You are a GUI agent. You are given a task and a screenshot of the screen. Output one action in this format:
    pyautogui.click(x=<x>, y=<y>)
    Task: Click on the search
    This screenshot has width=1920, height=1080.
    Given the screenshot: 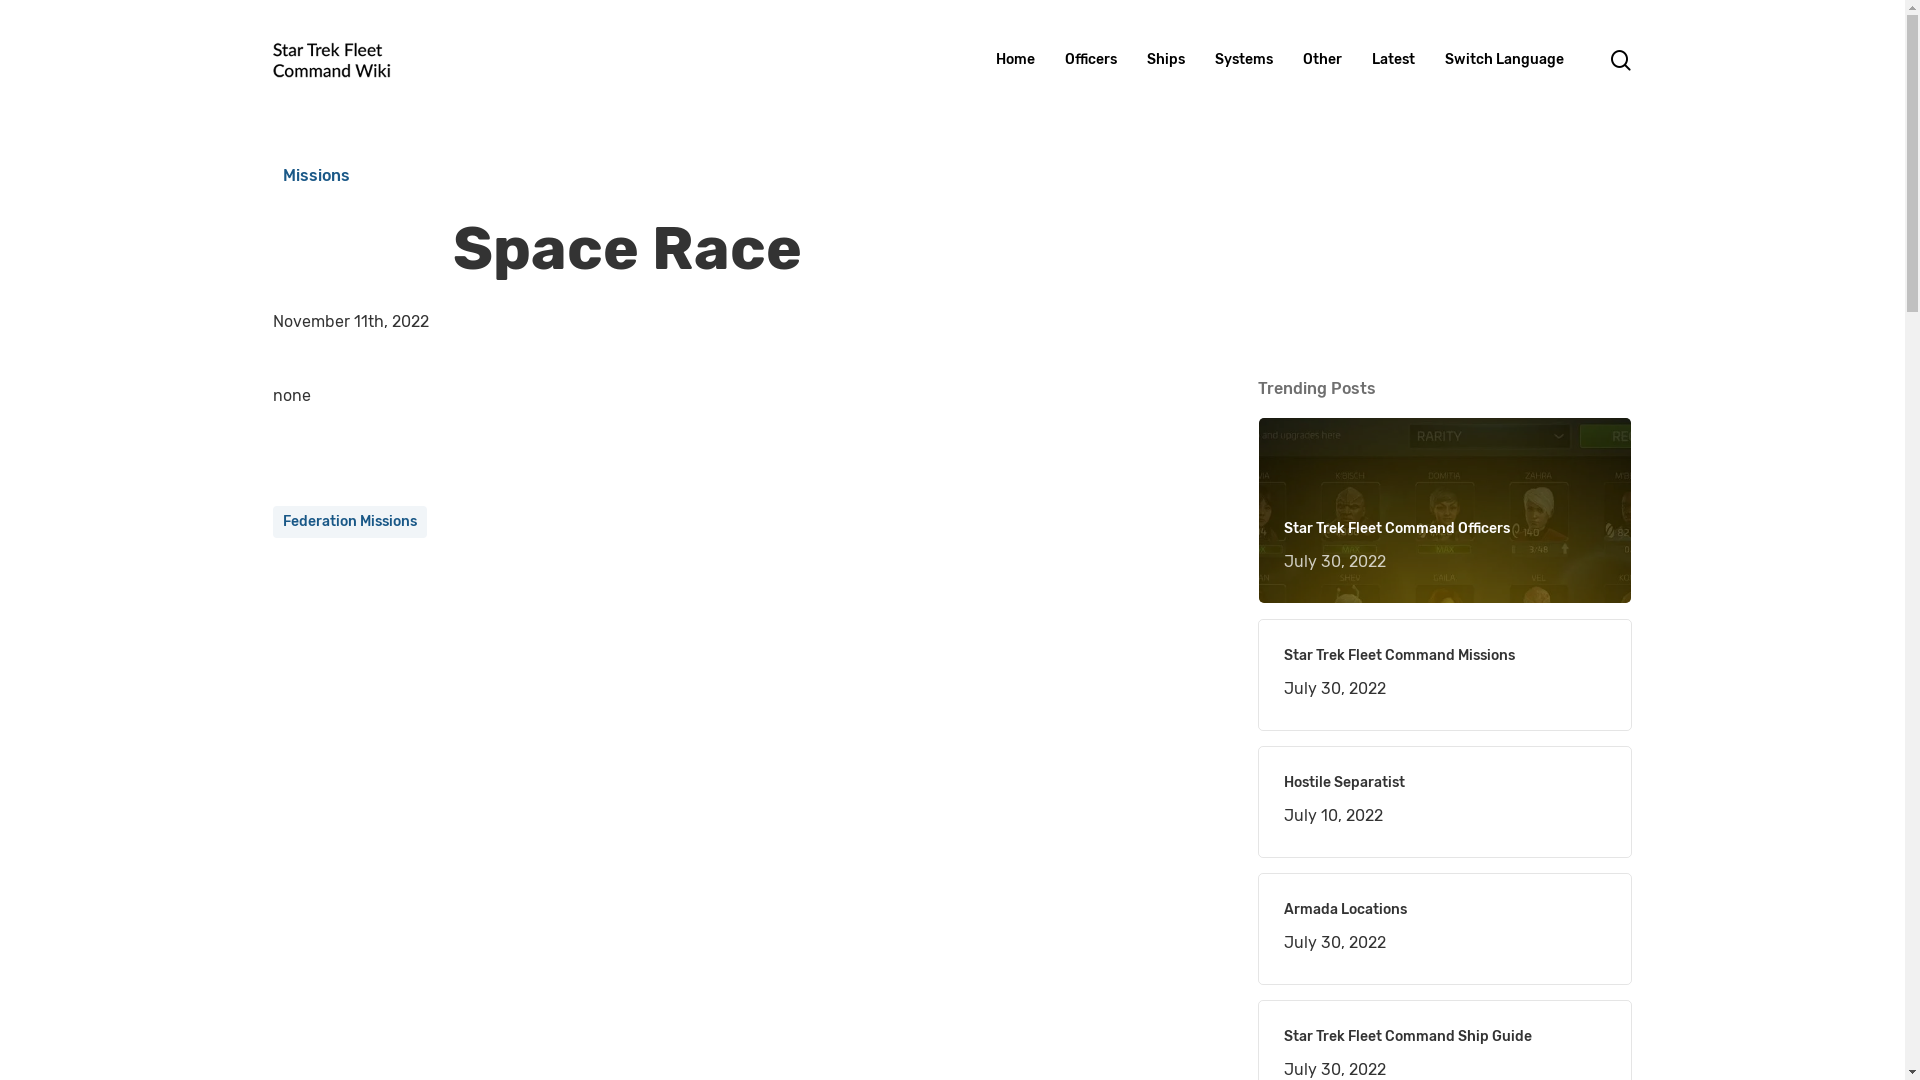 What is the action you would take?
    pyautogui.click(x=1620, y=60)
    